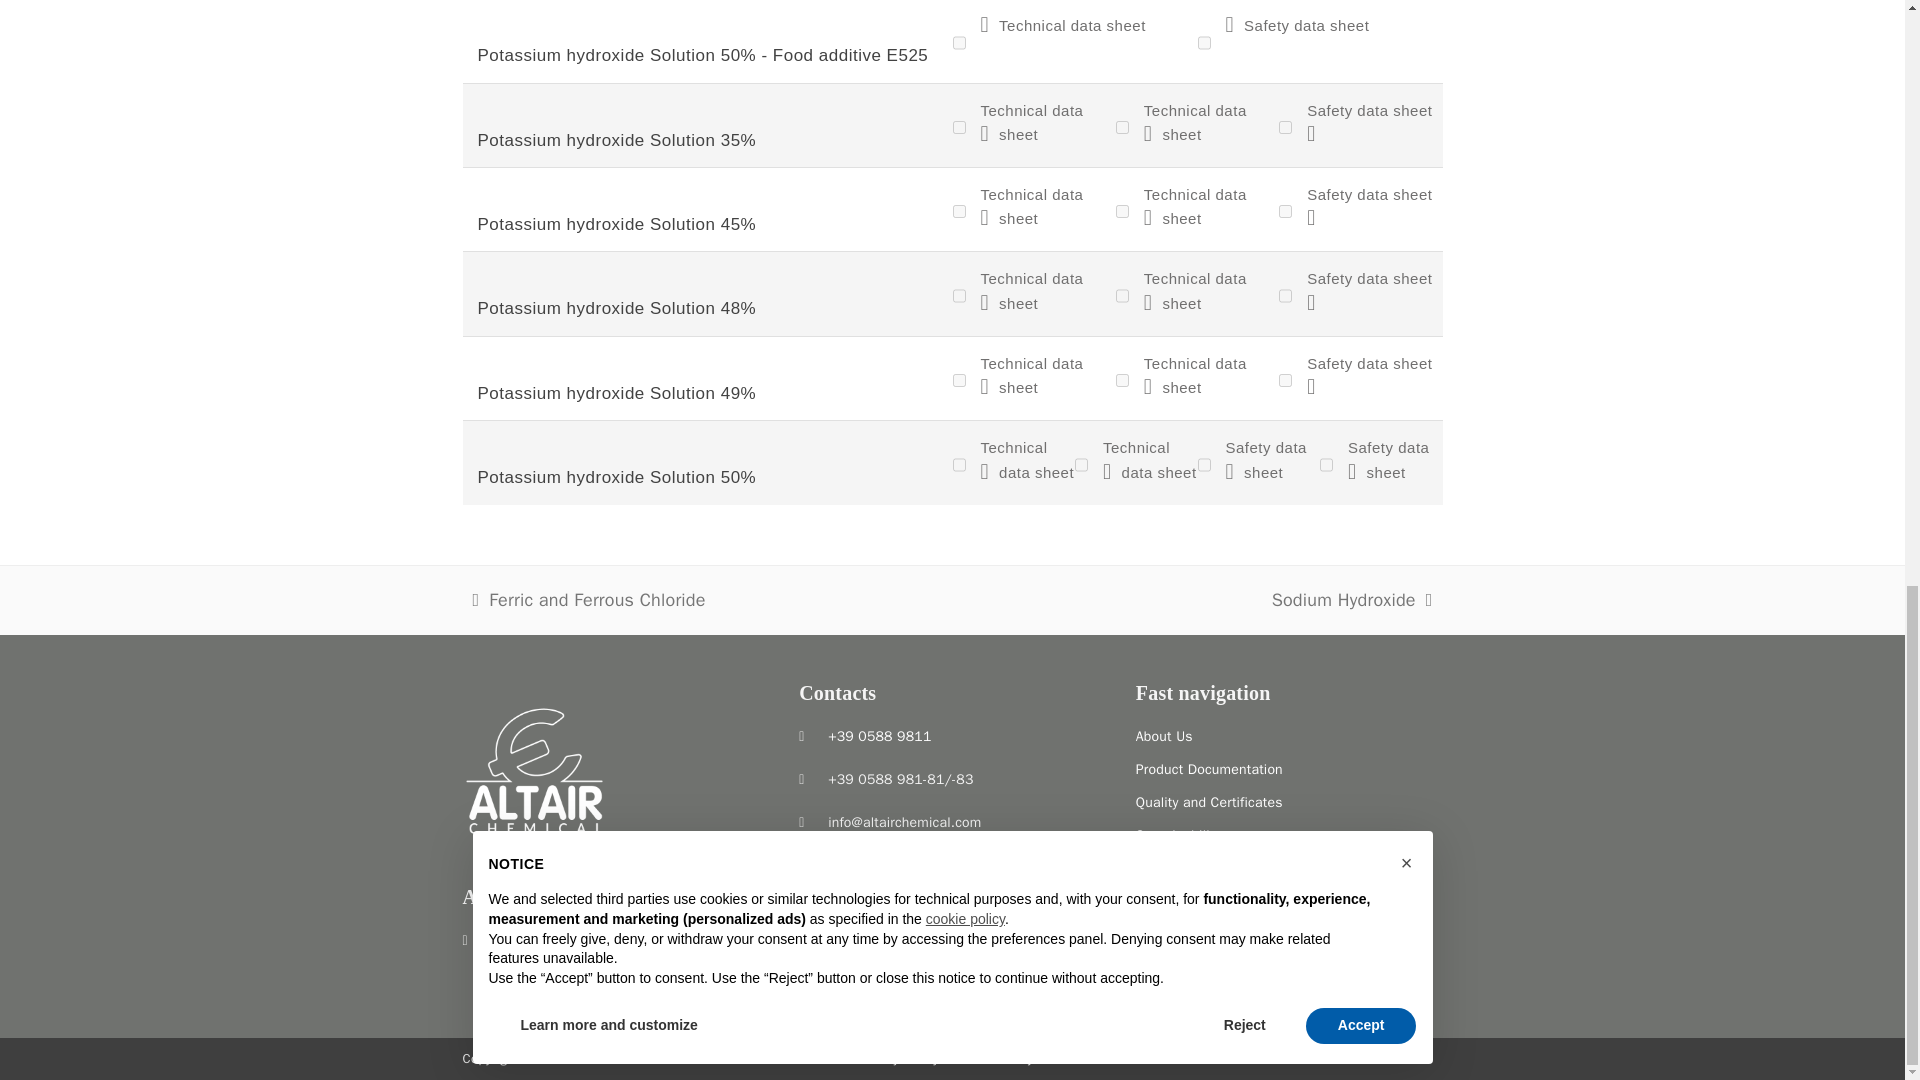  What do you see at coordinates (1298, 40) in the screenshot?
I see `SDS-01 EN KOH 40-51` at bounding box center [1298, 40].